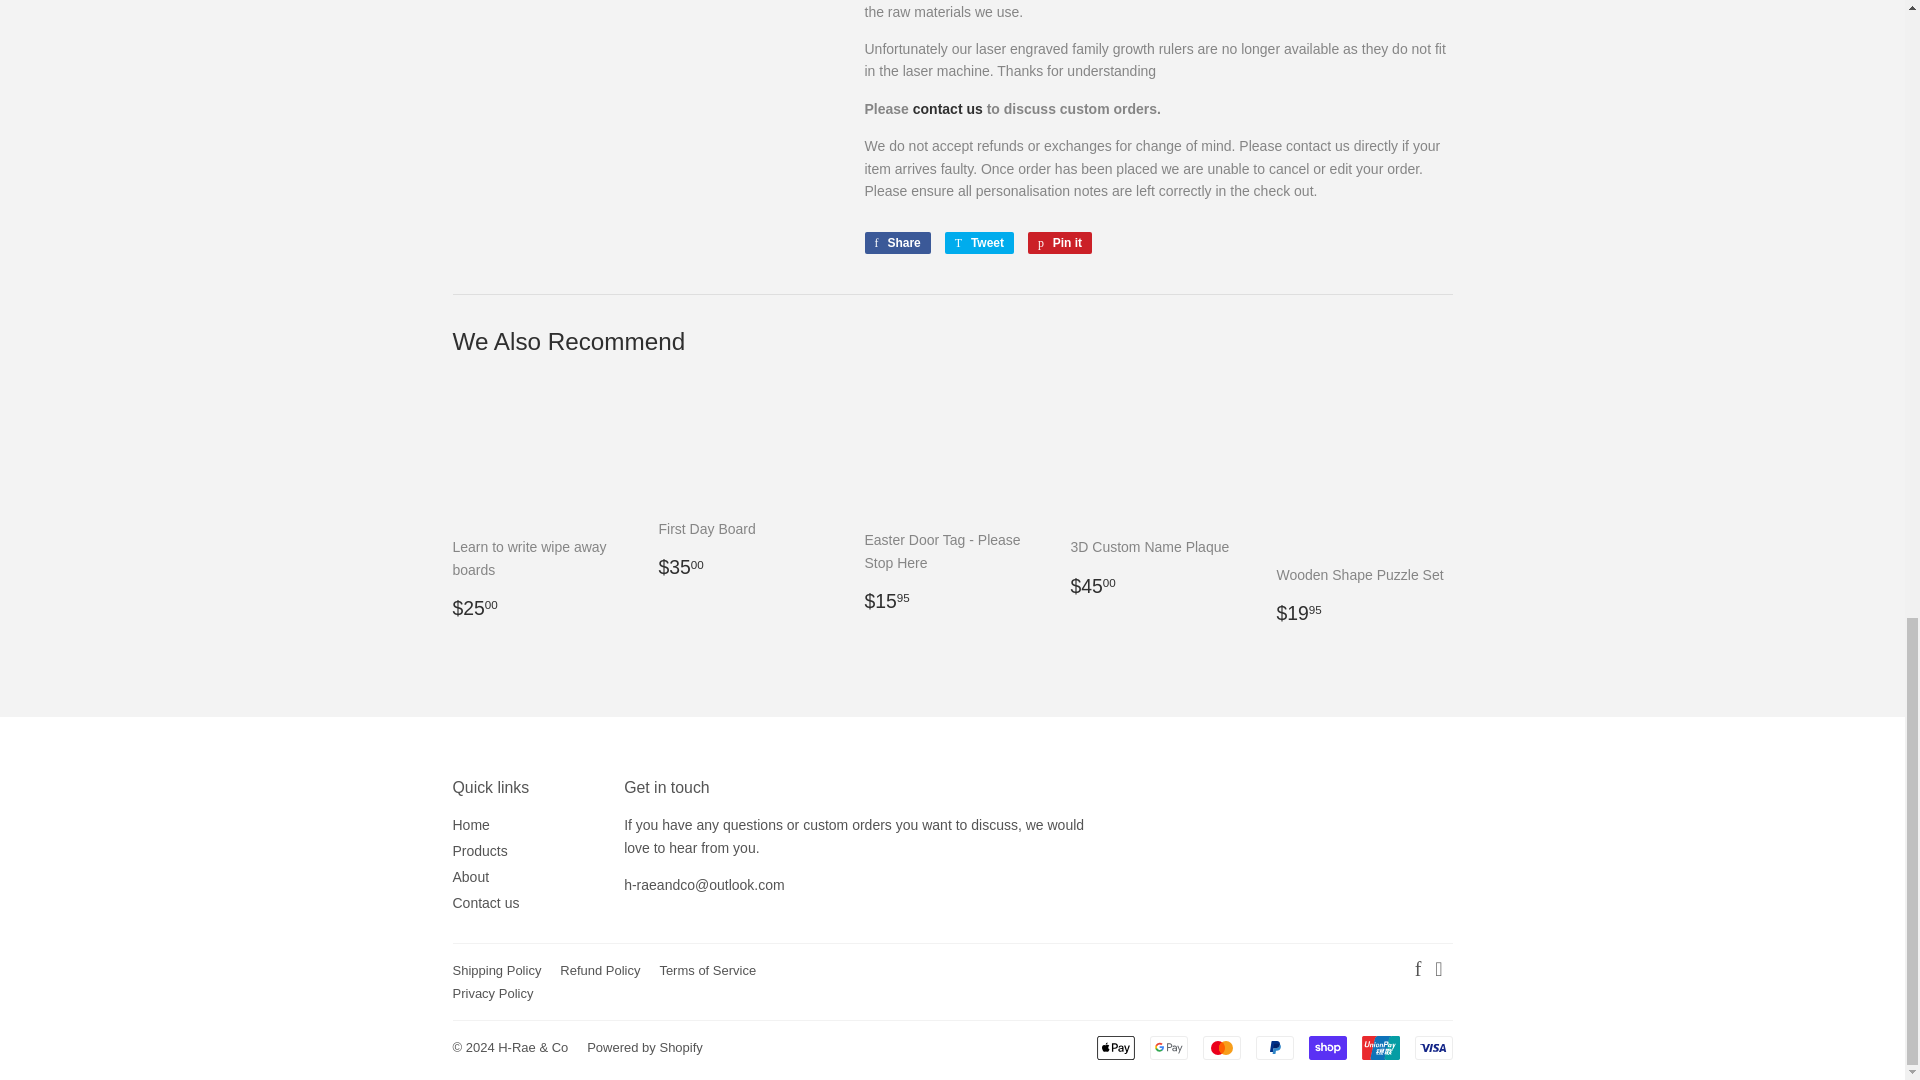 The width and height of the screenshot is (1920, 1080). I want to click on Shop Pay, so click(1326, 1047).